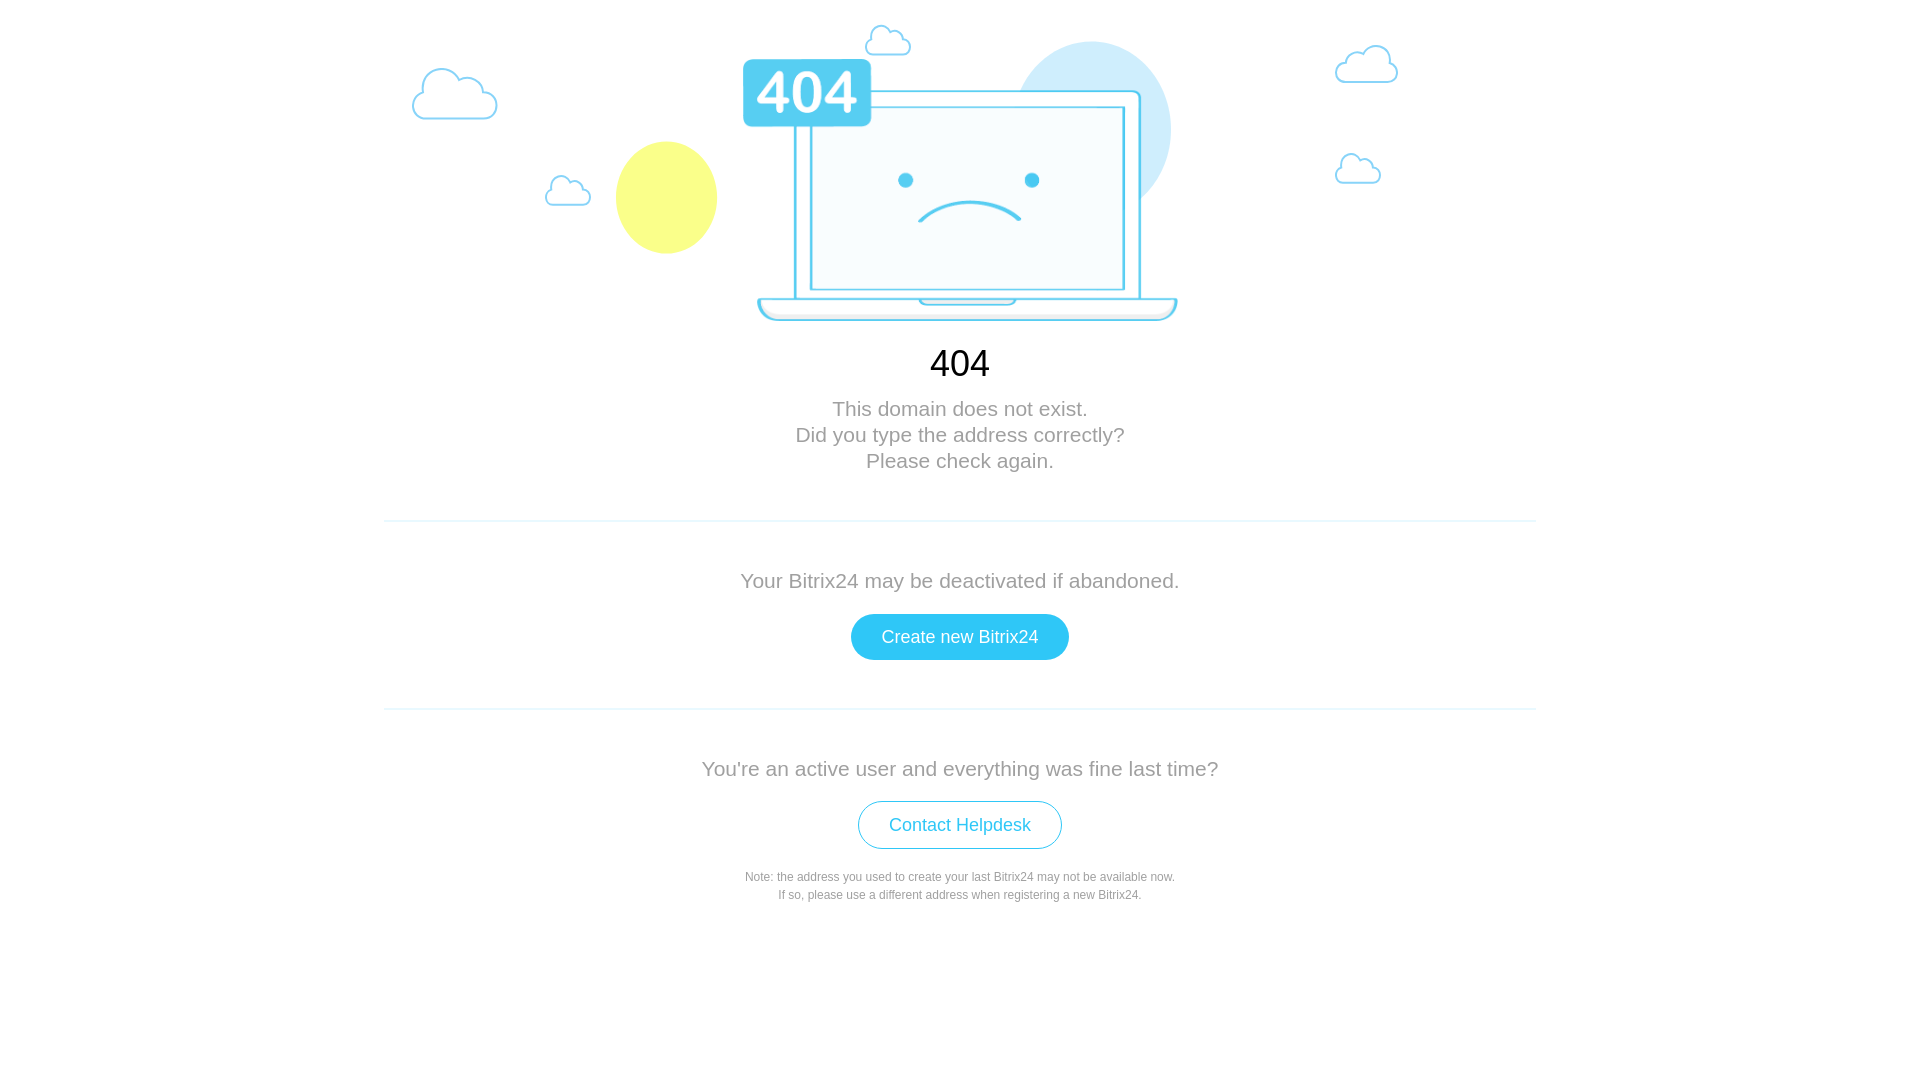 This screenshot has height=1080, width=1920. I want to click on Create new Bitrix24, so click(960, 637).